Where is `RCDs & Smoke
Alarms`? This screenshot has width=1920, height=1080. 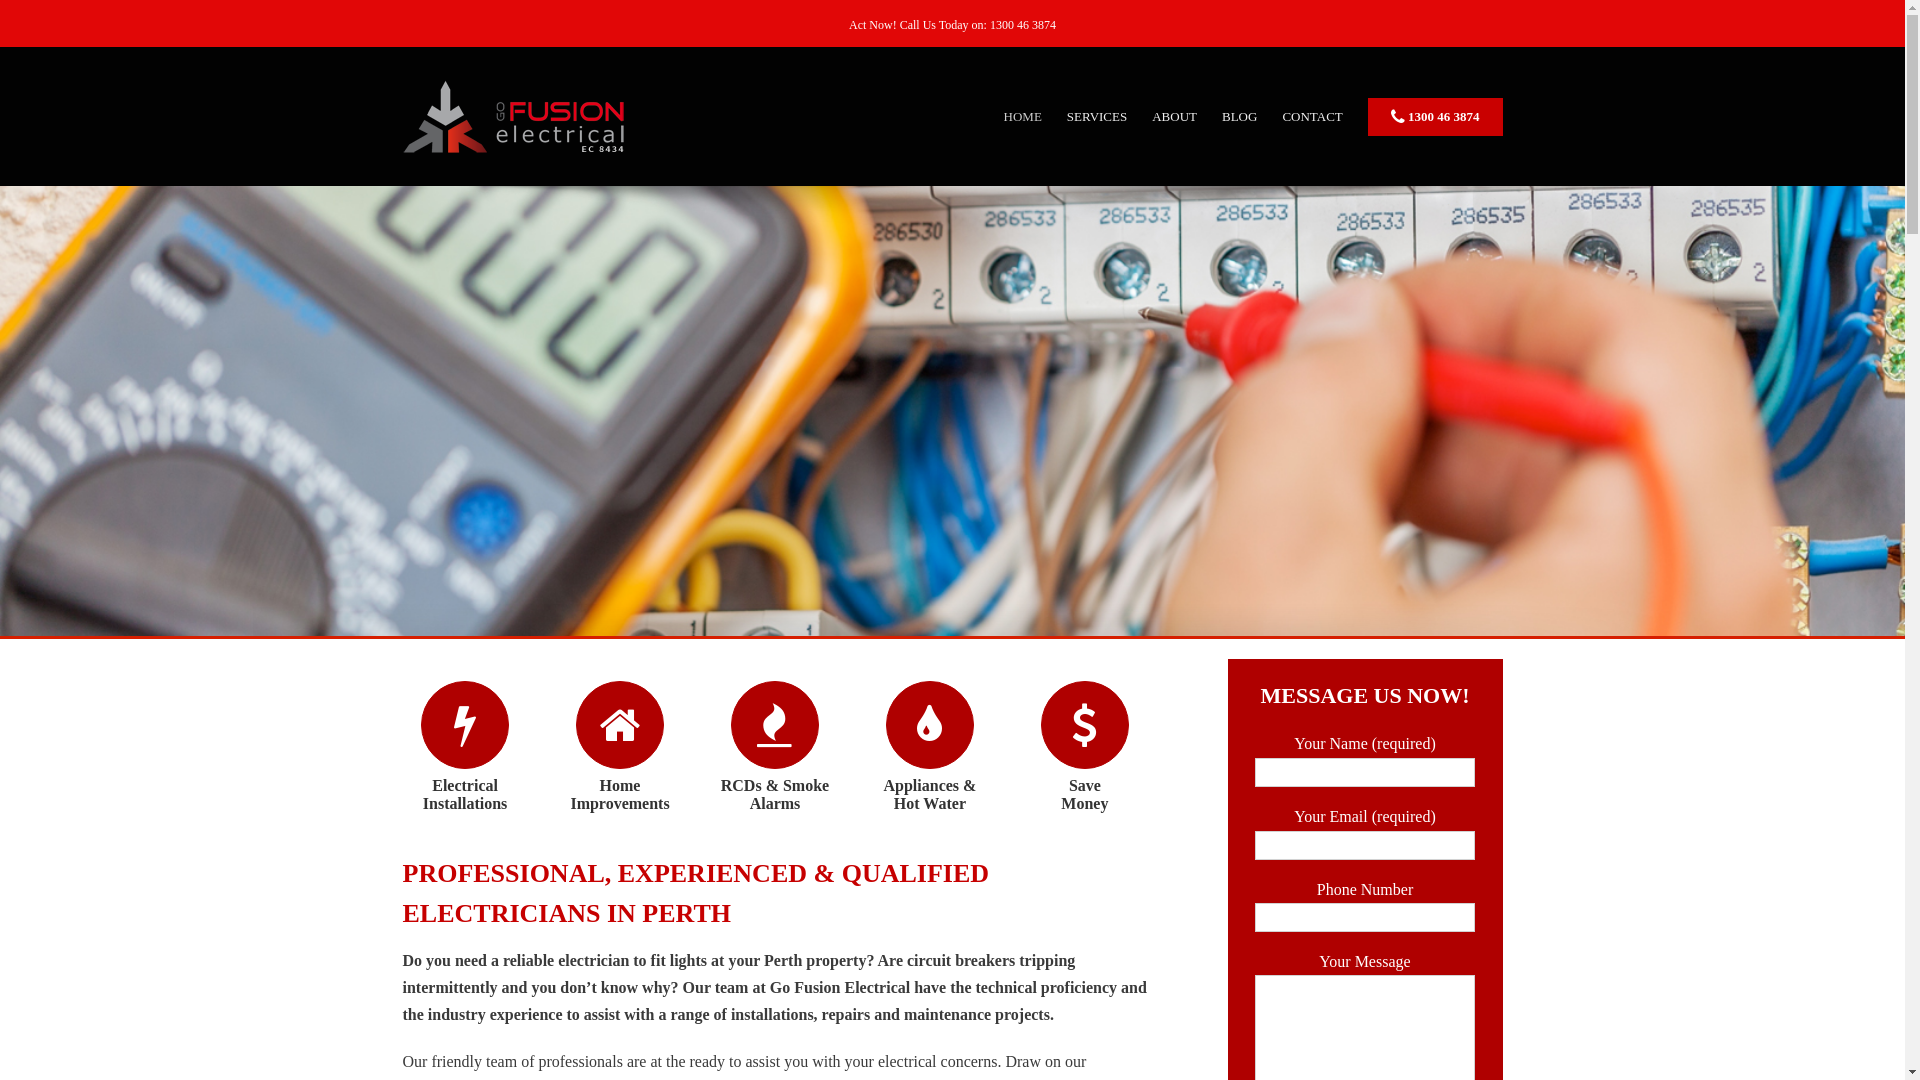
RCDs & Smoke
Alarms is located at coordinates (775, 794).